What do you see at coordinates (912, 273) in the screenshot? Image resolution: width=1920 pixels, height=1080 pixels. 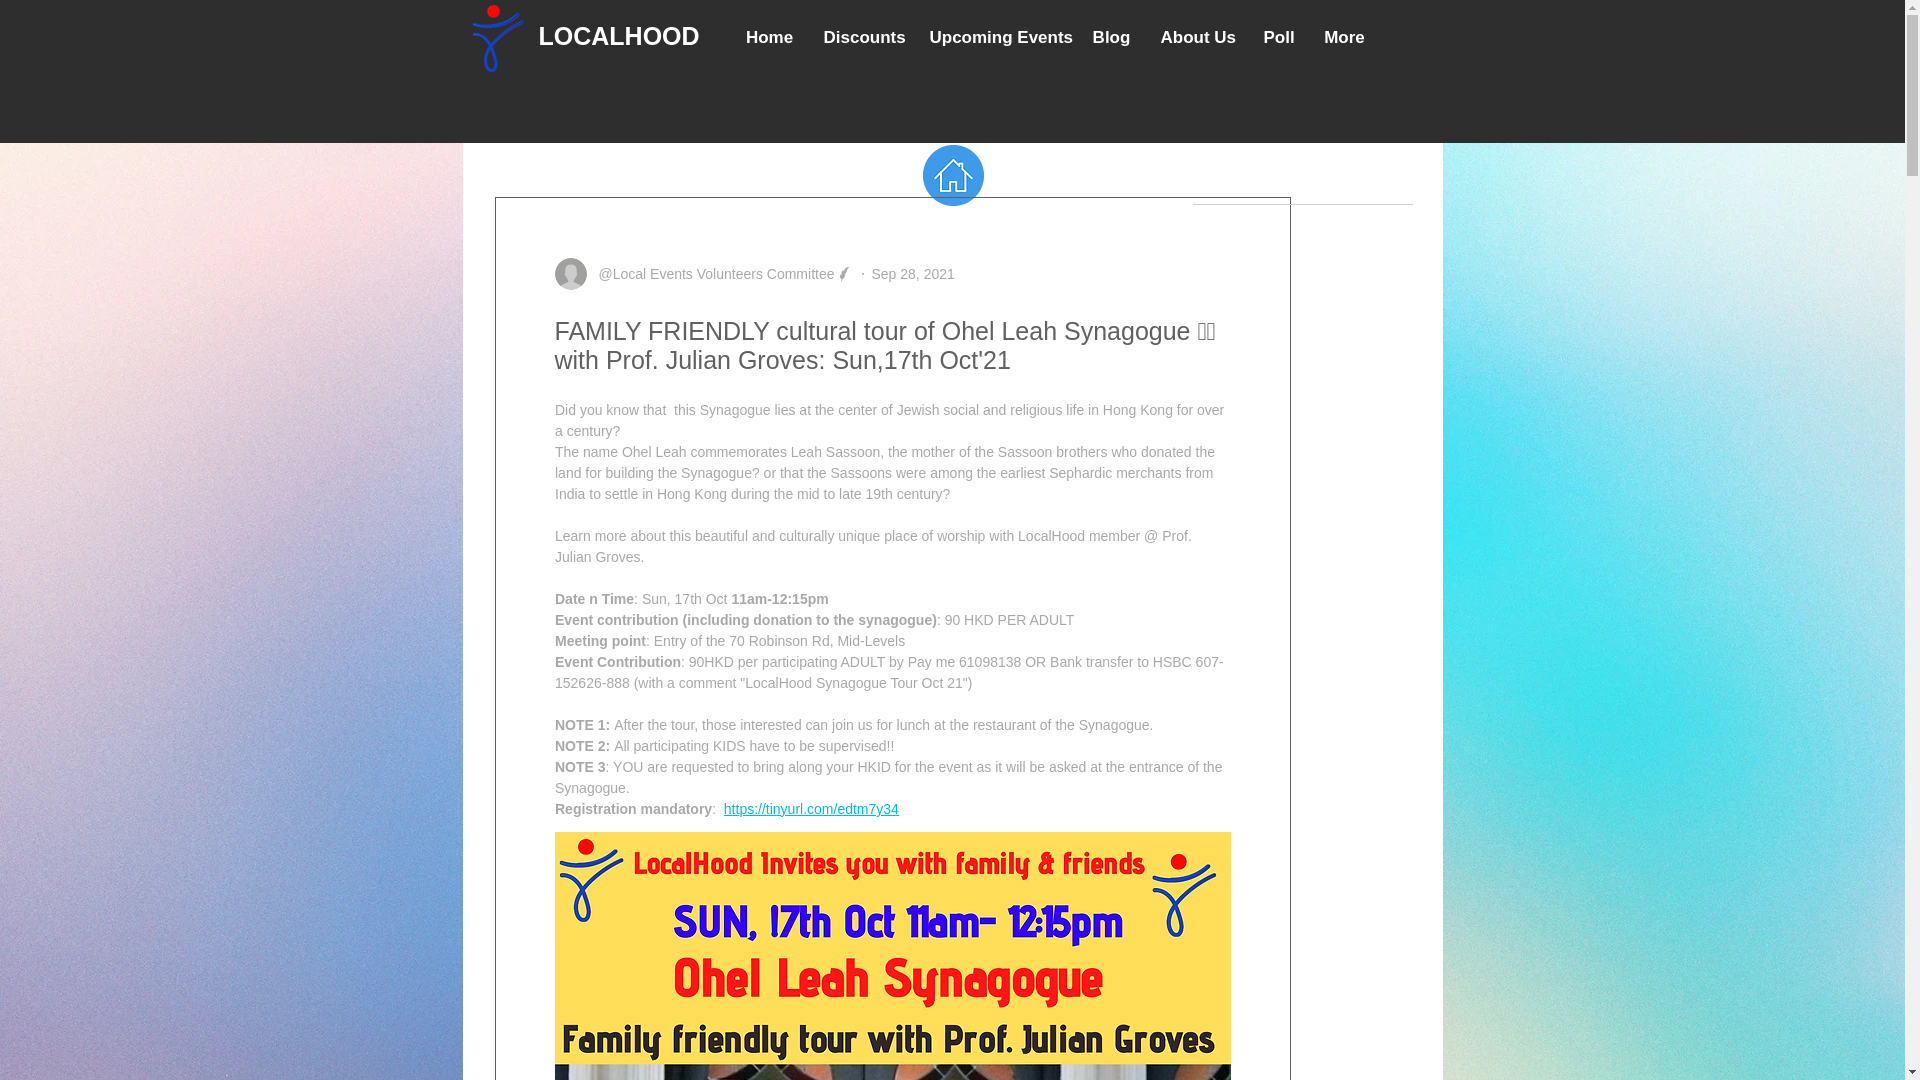 I see `Sep 28, 2021` at bounding box center [912, 273].